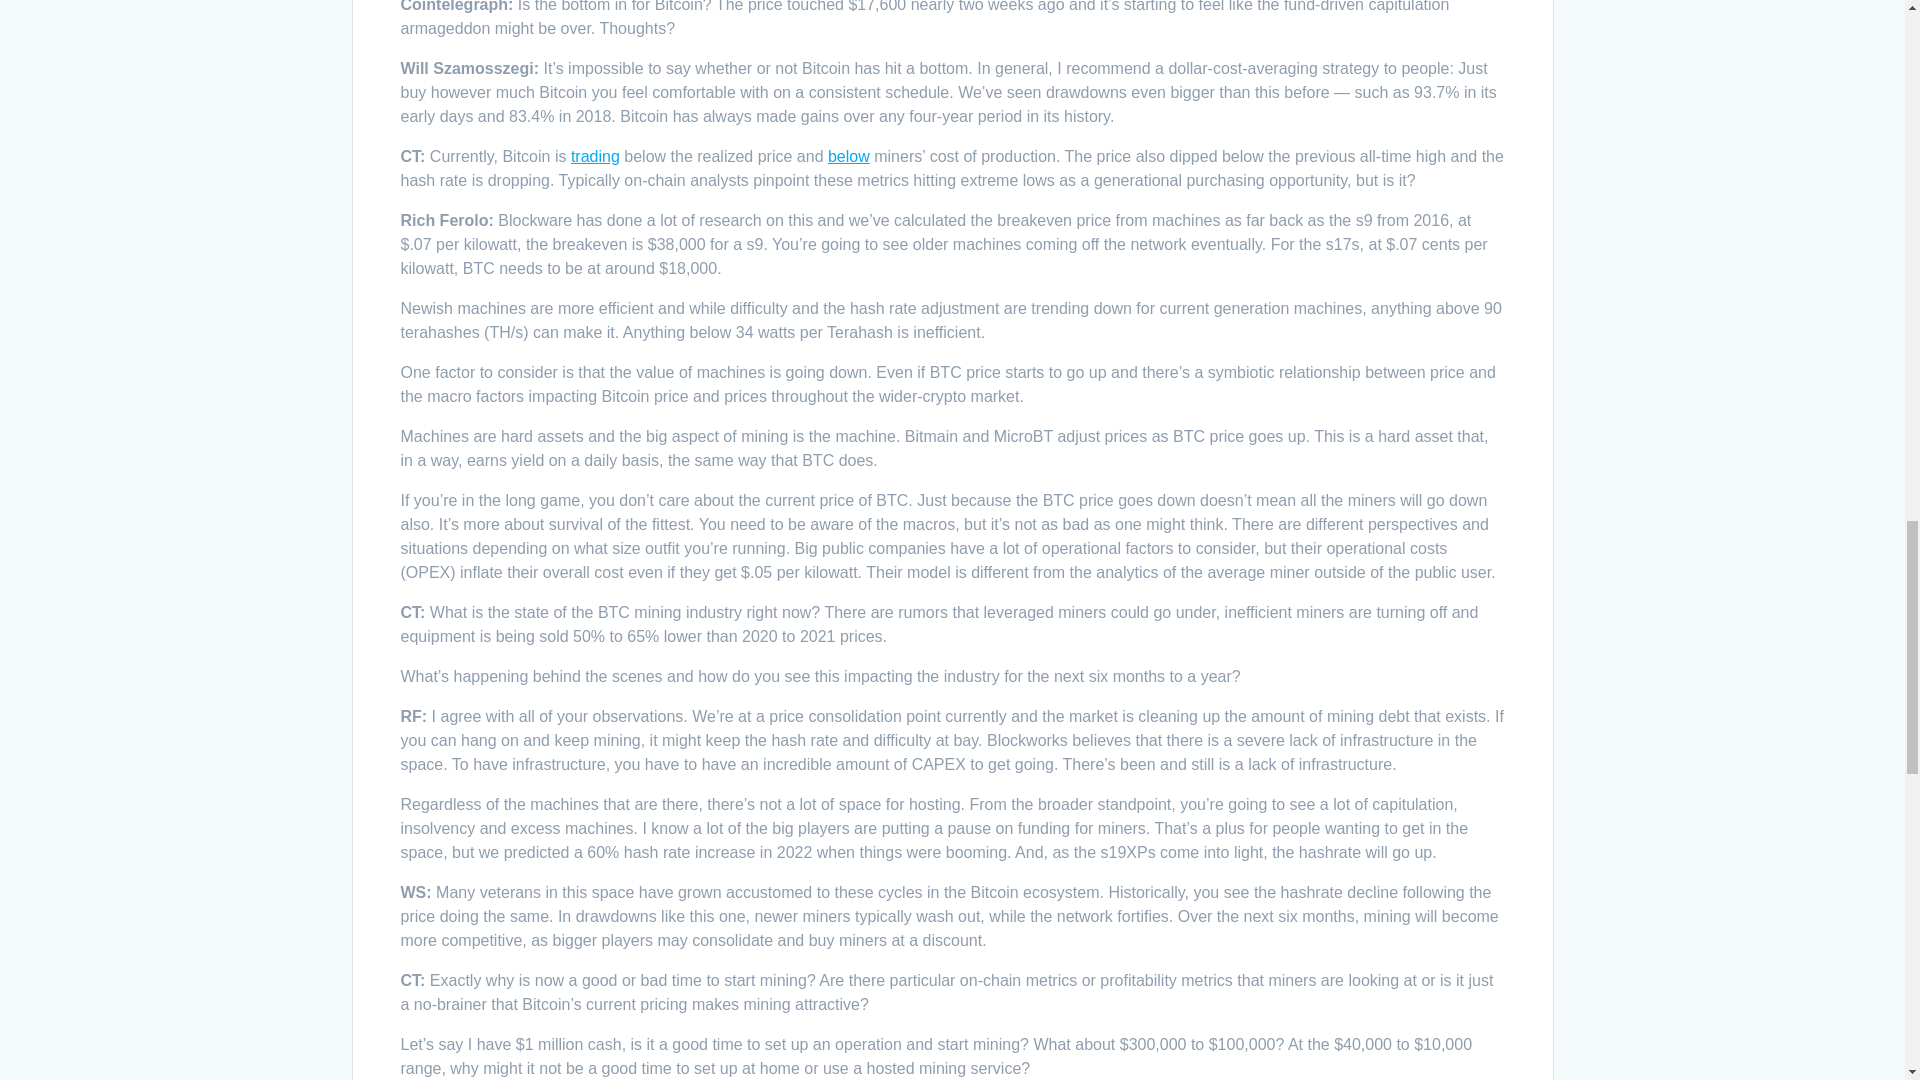 This screenshot has width=1920, height=1080. I want to click on below, so click(848, 156).